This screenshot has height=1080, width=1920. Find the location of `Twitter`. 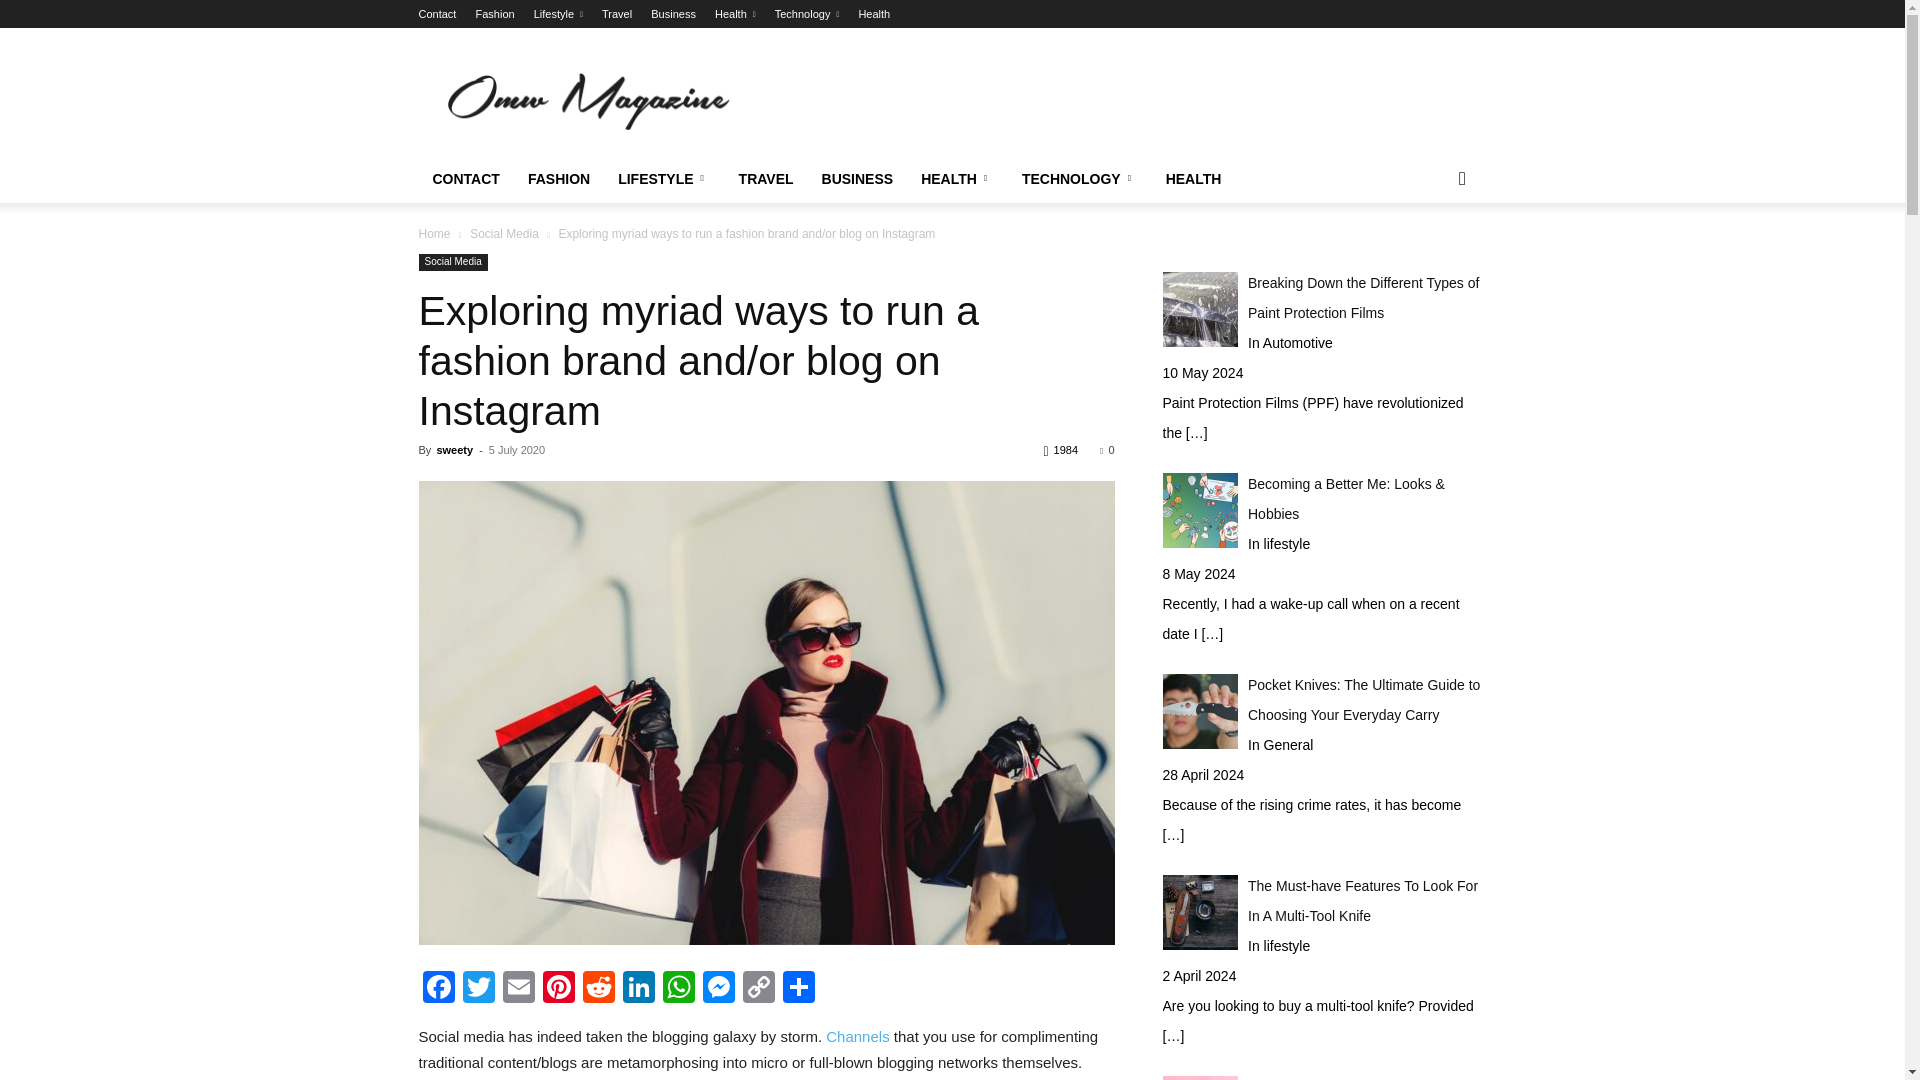

Twitter is located at coordinates (478, 988).